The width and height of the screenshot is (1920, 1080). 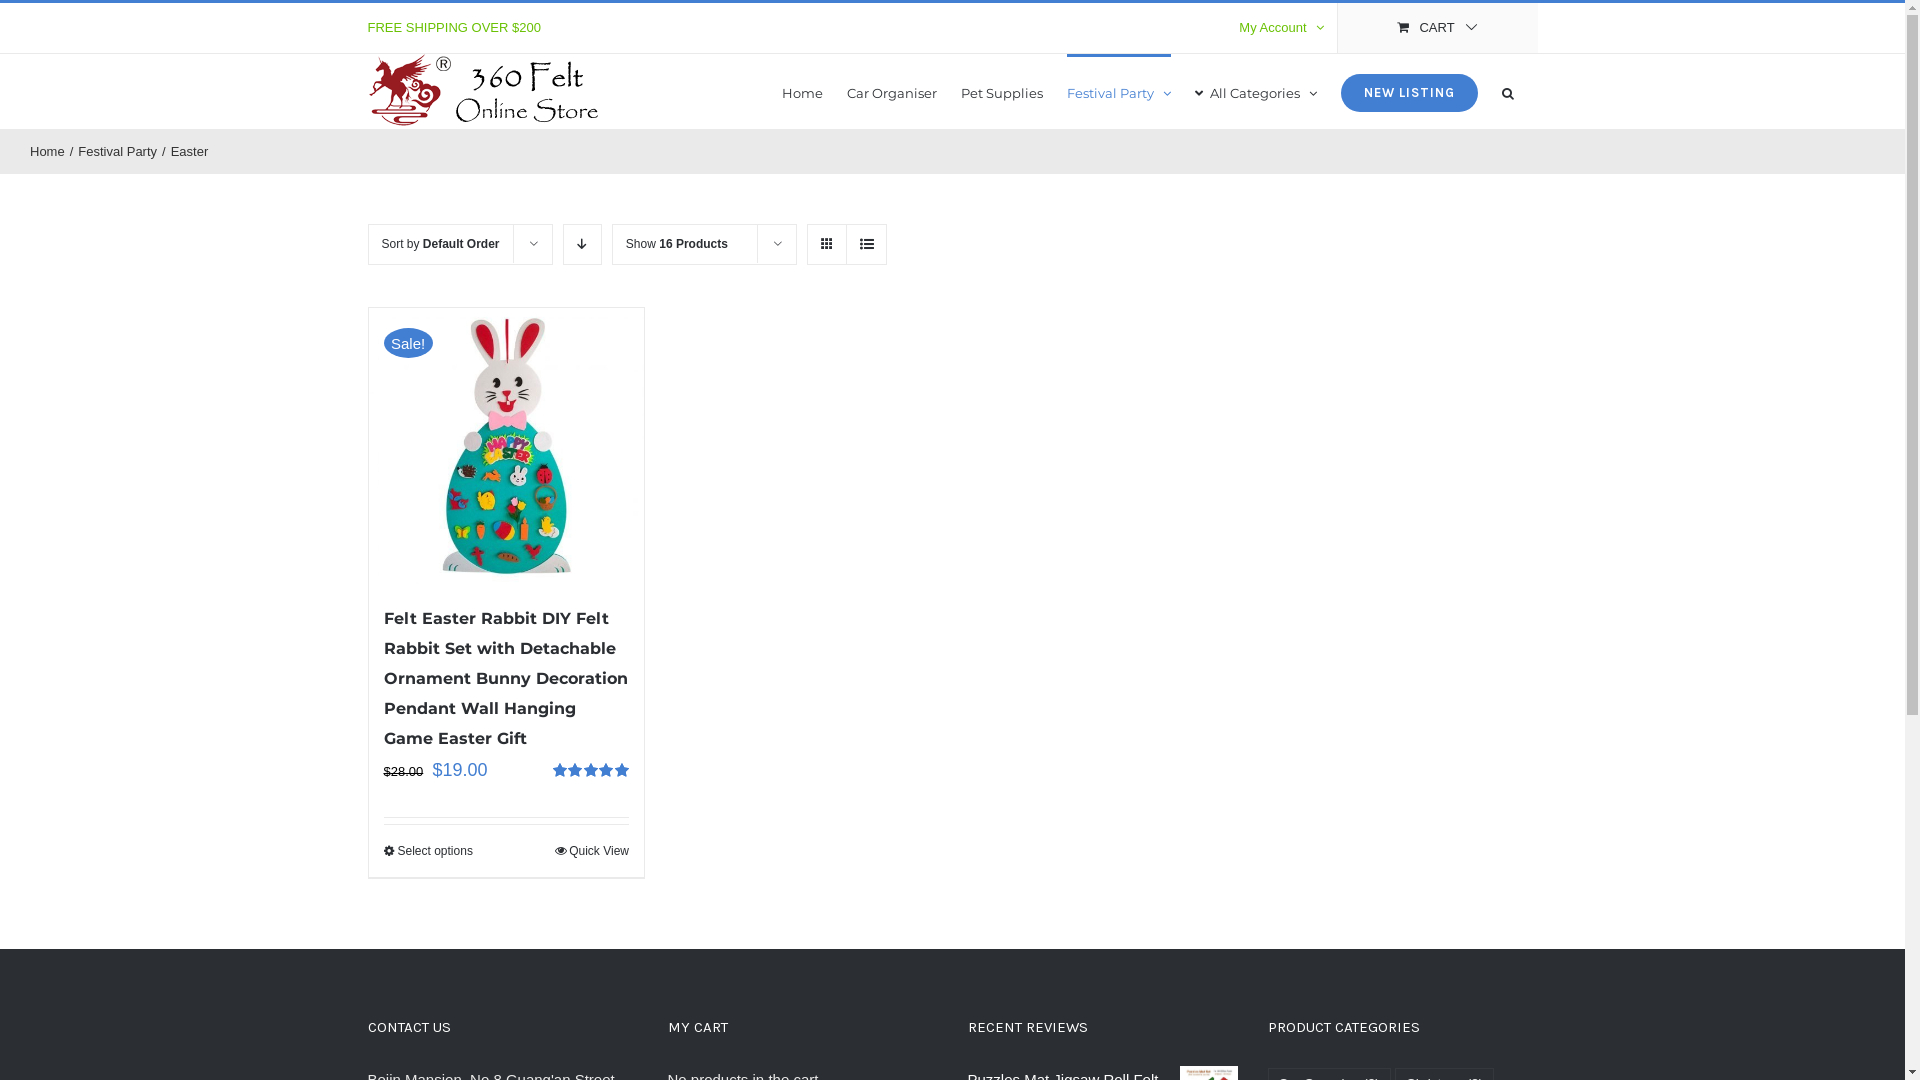 I want to click on Quick View, so click(x=592, y=851).